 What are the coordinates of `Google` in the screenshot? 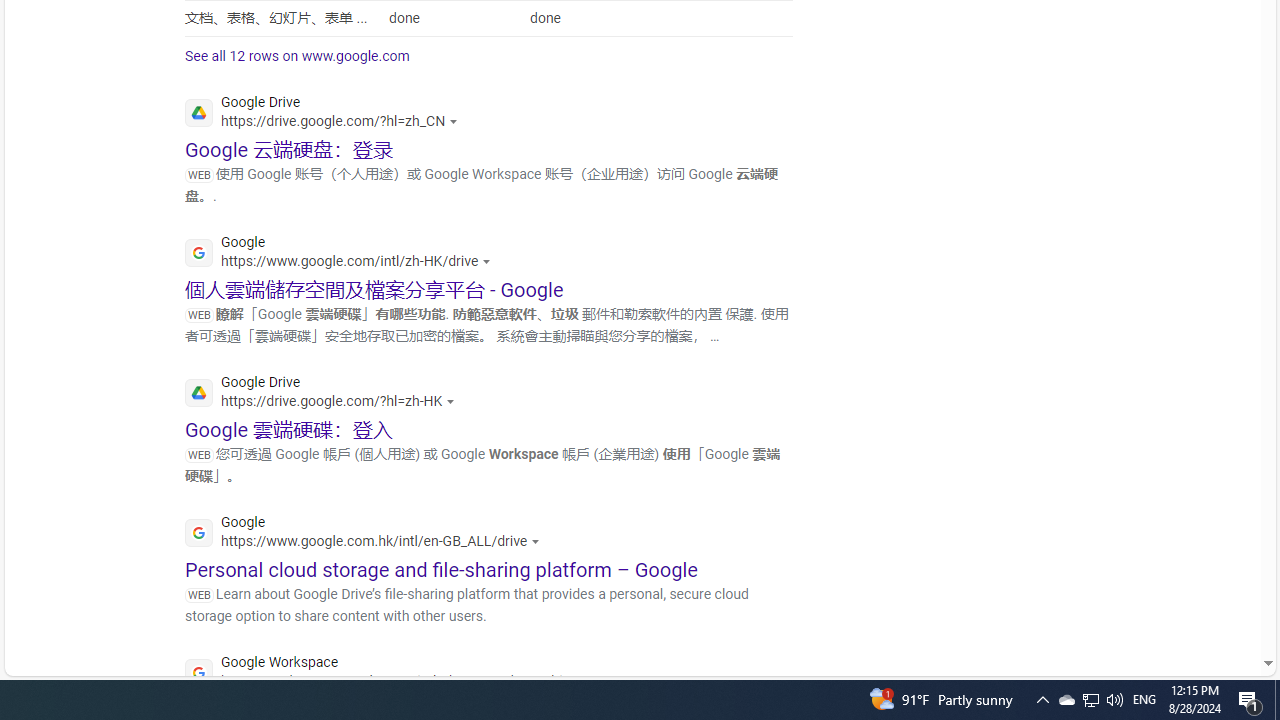 It's located at (368, 534).